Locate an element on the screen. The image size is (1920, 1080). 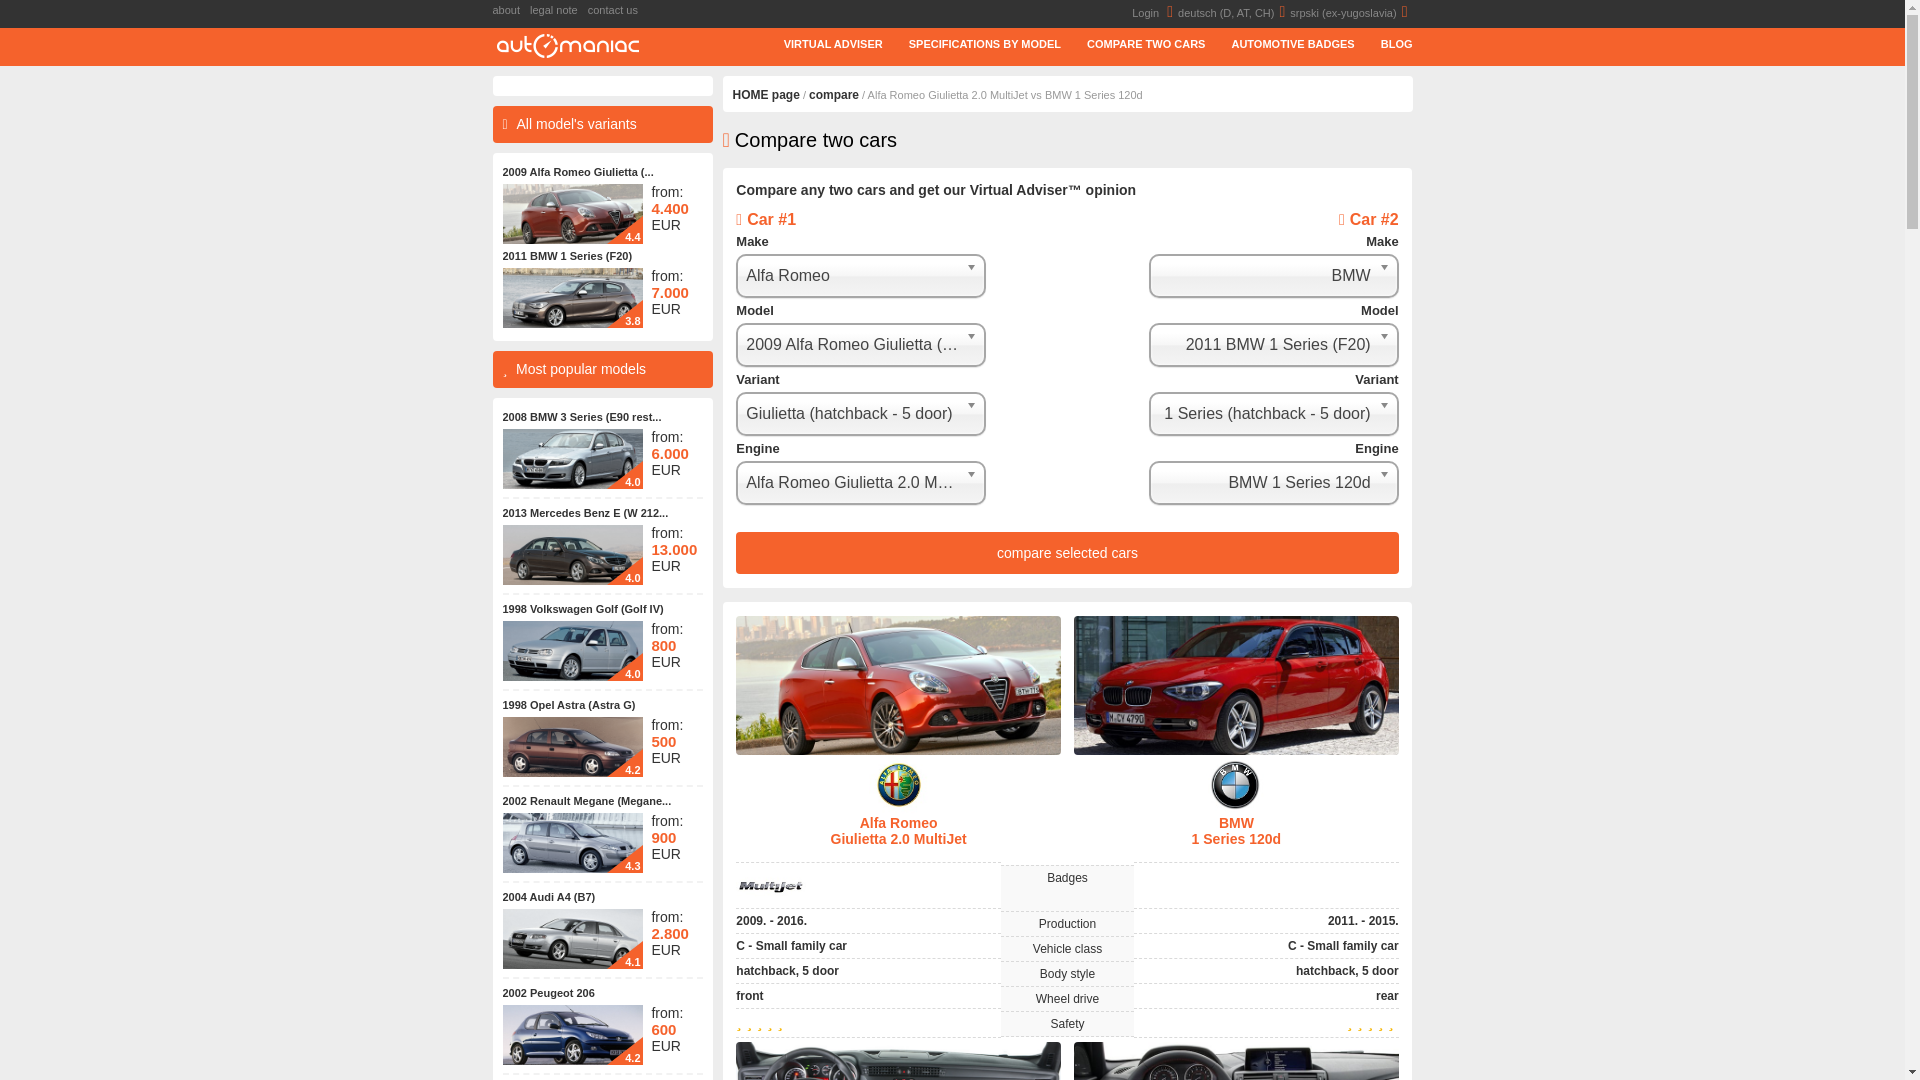
BMW 3 Series is located at coordinates (571, 458).